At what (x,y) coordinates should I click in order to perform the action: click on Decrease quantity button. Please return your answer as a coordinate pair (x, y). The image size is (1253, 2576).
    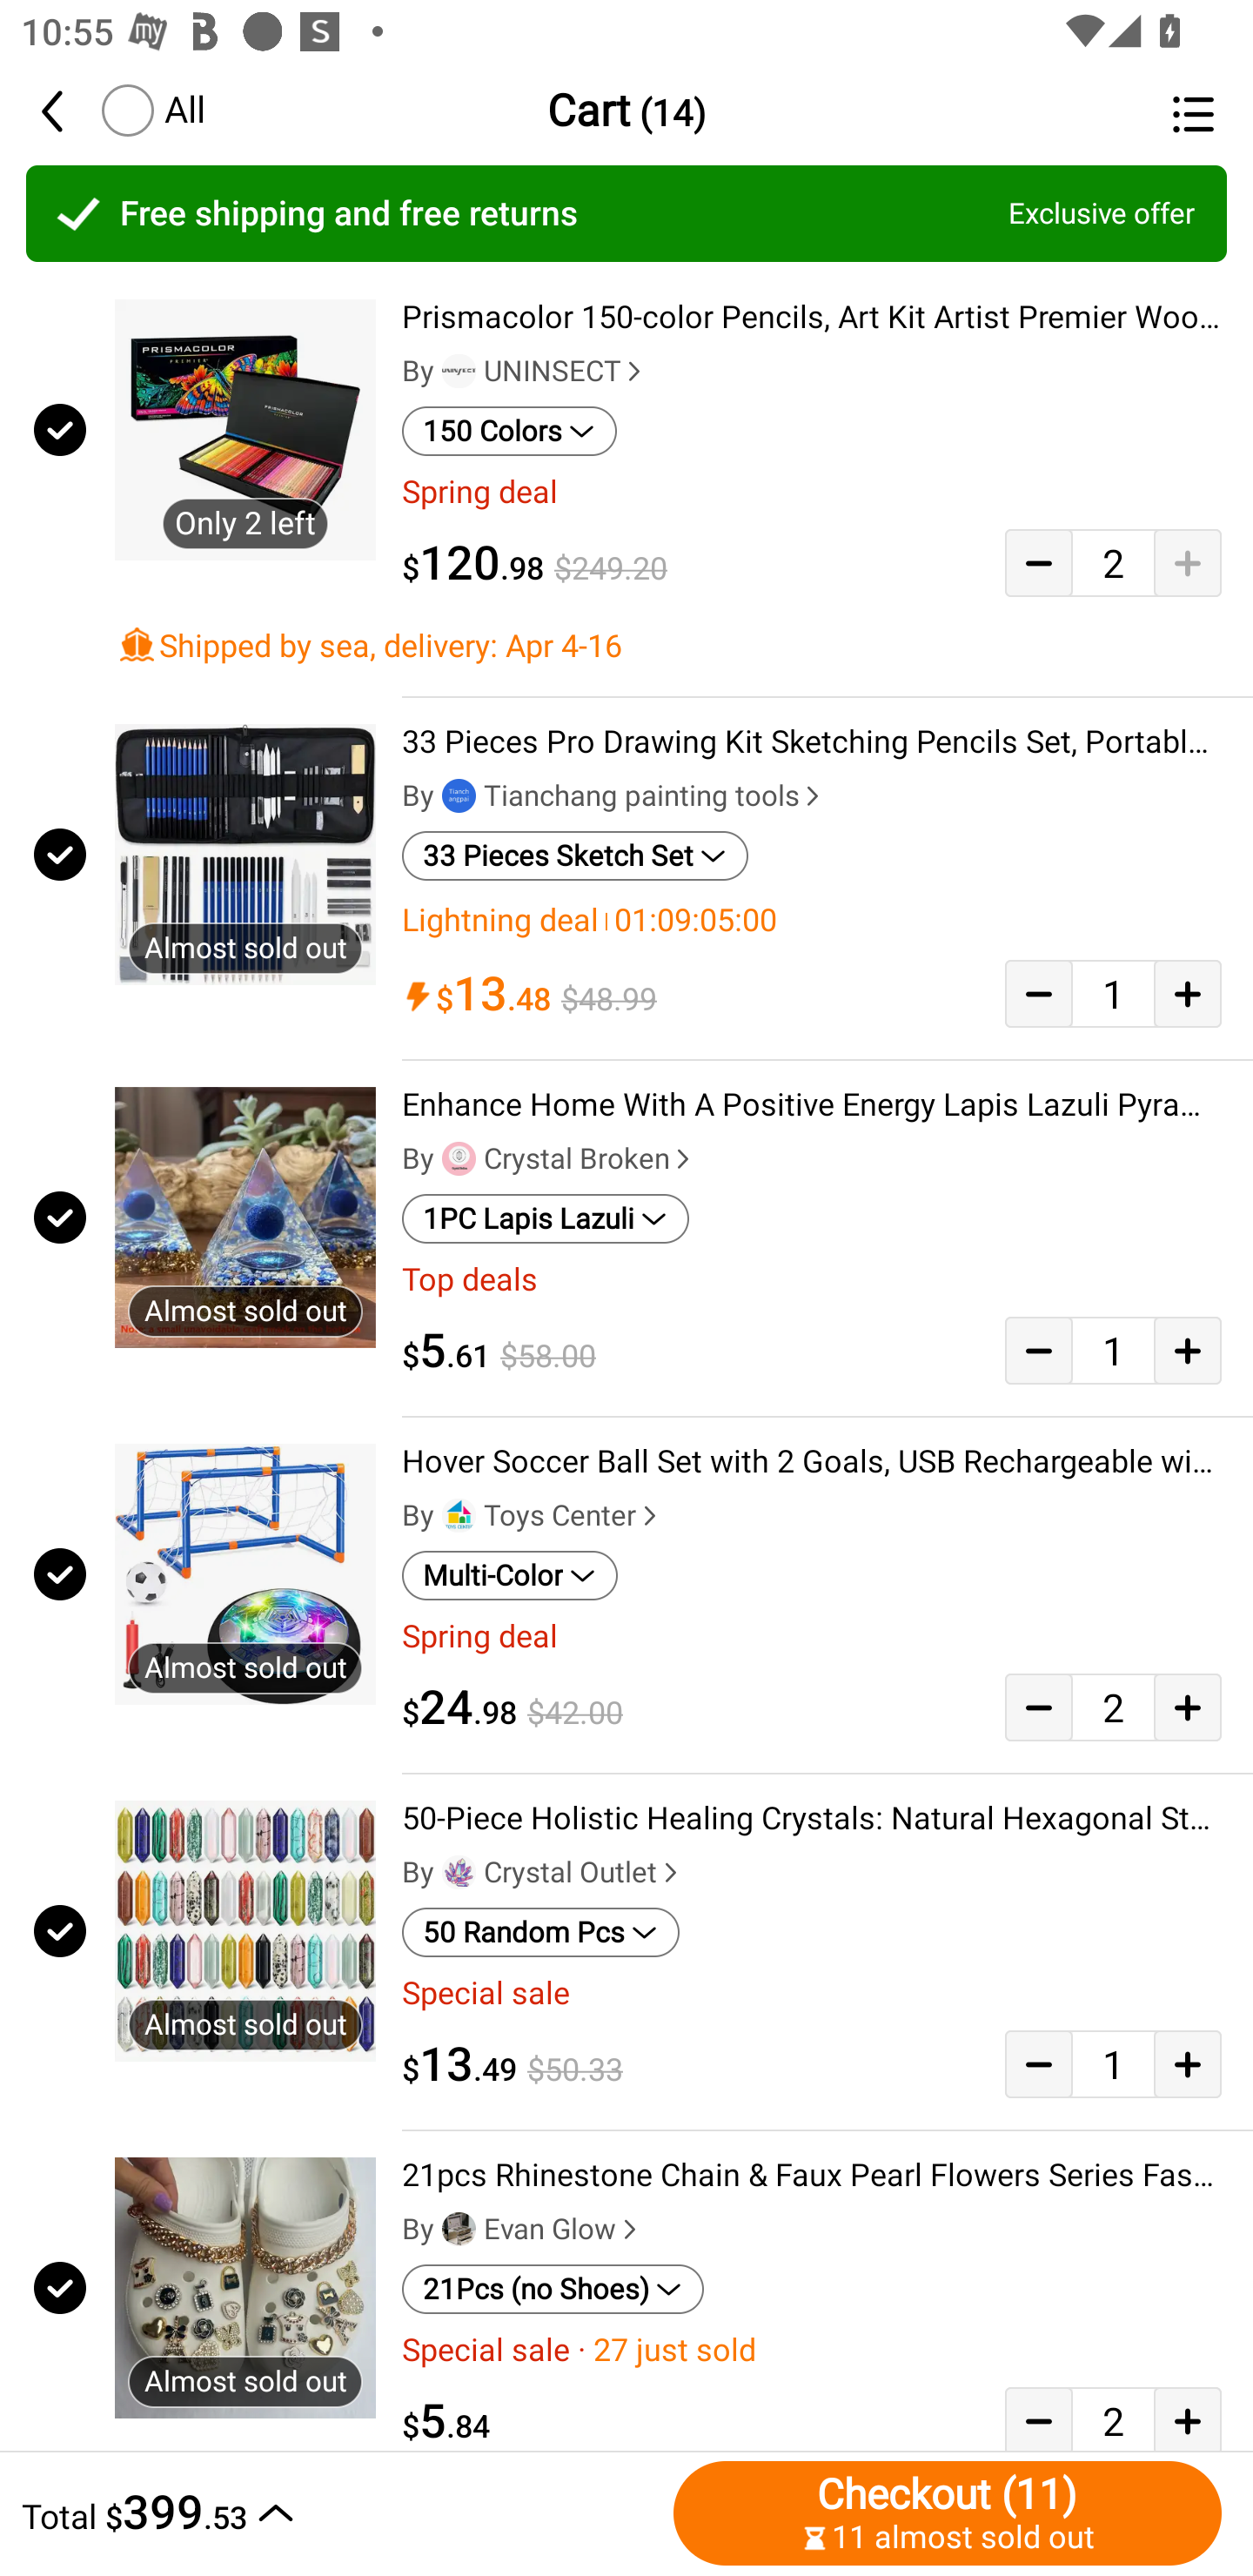
    Looking at the image, I should click on (1038, 2418).